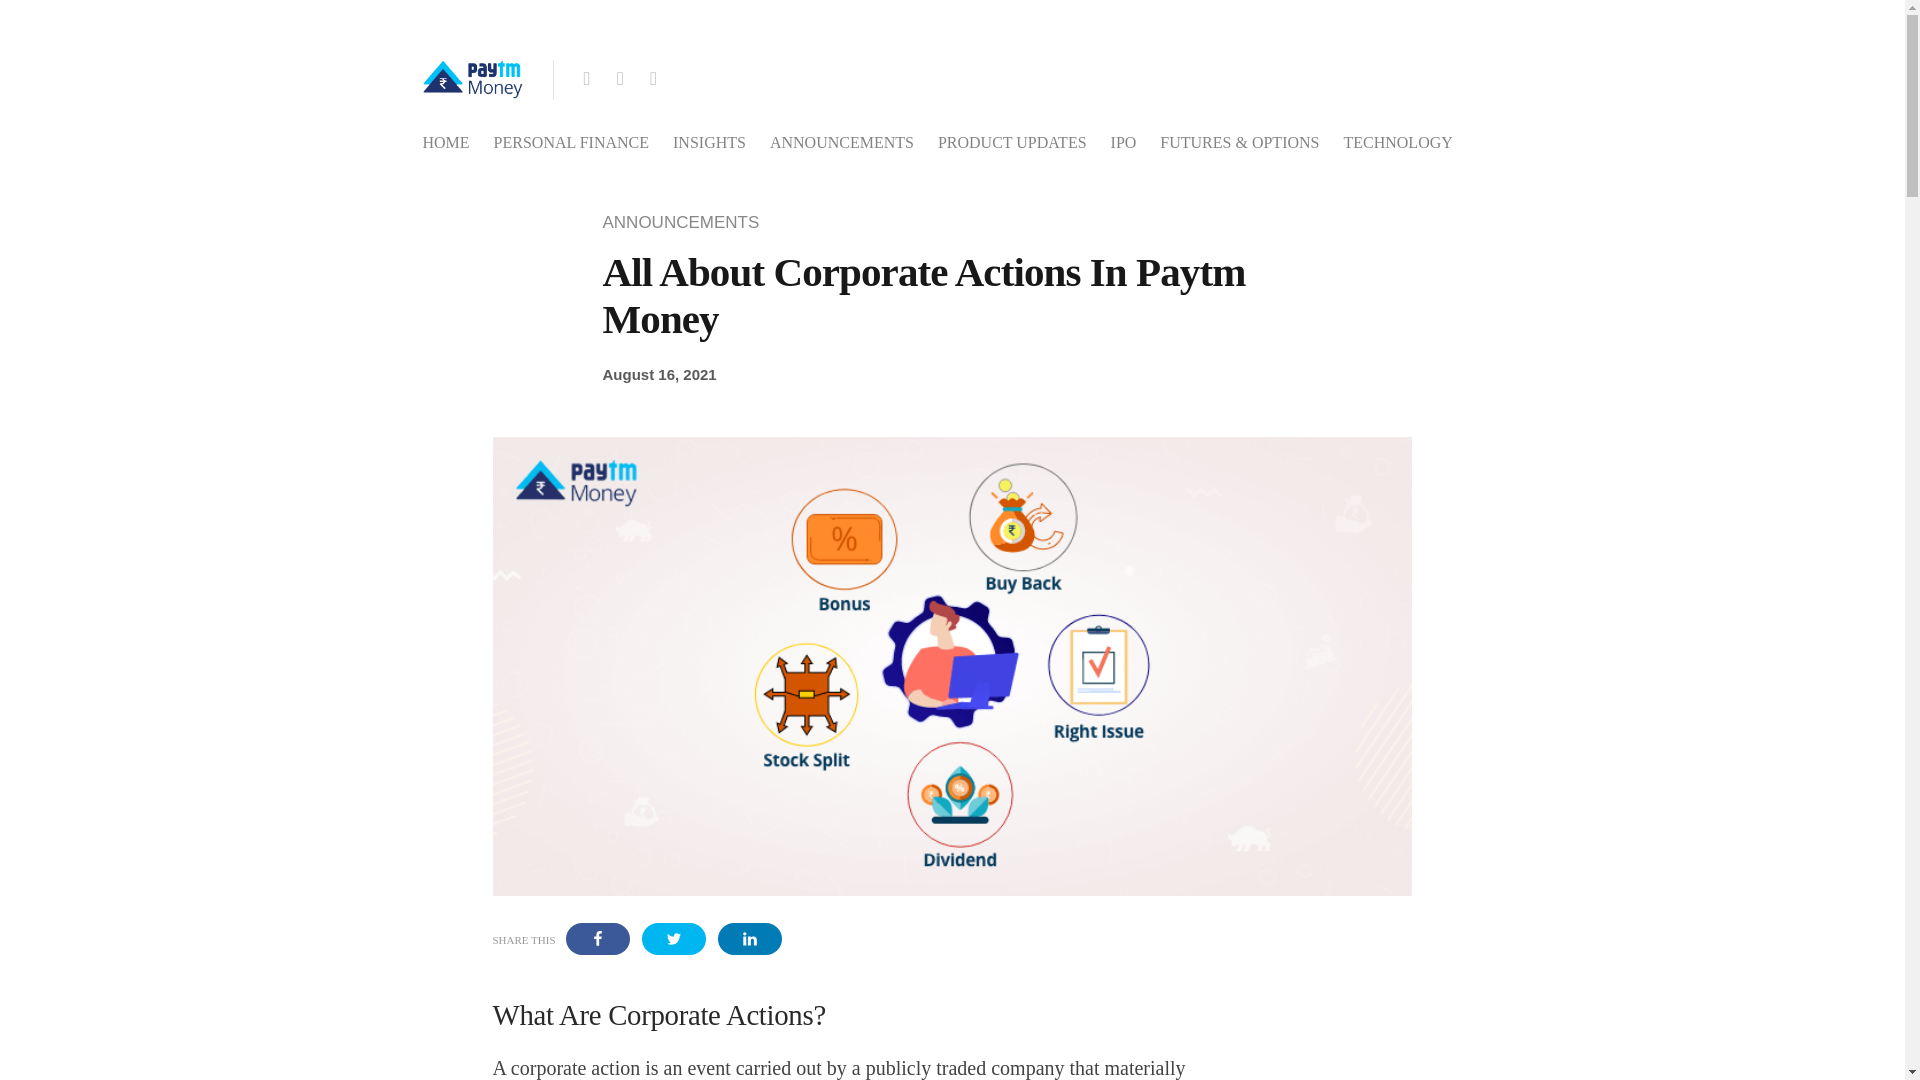 This screenshot has width=1920, height=1080. I want to click on ANNOUNCEMENTS, so click(841, 142).